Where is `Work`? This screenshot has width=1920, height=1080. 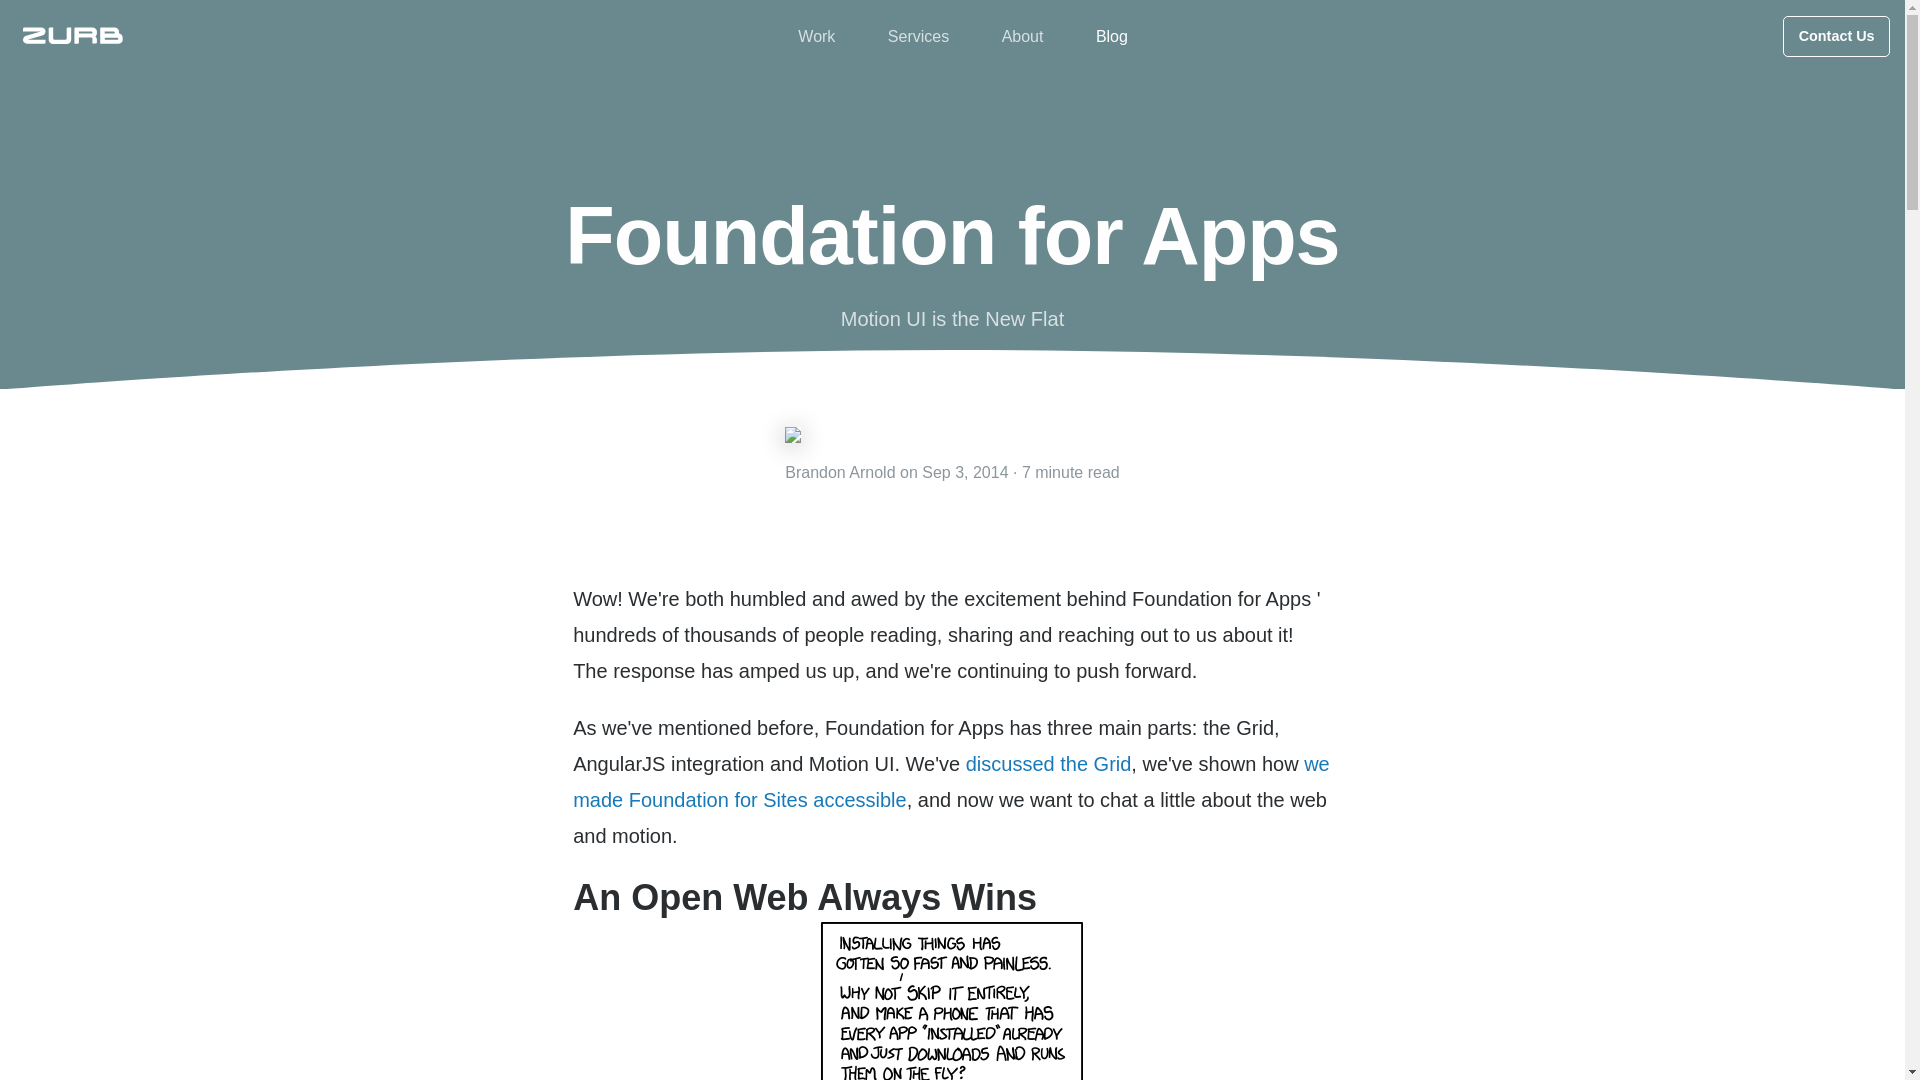
Work is located at coordinates (816, 36).